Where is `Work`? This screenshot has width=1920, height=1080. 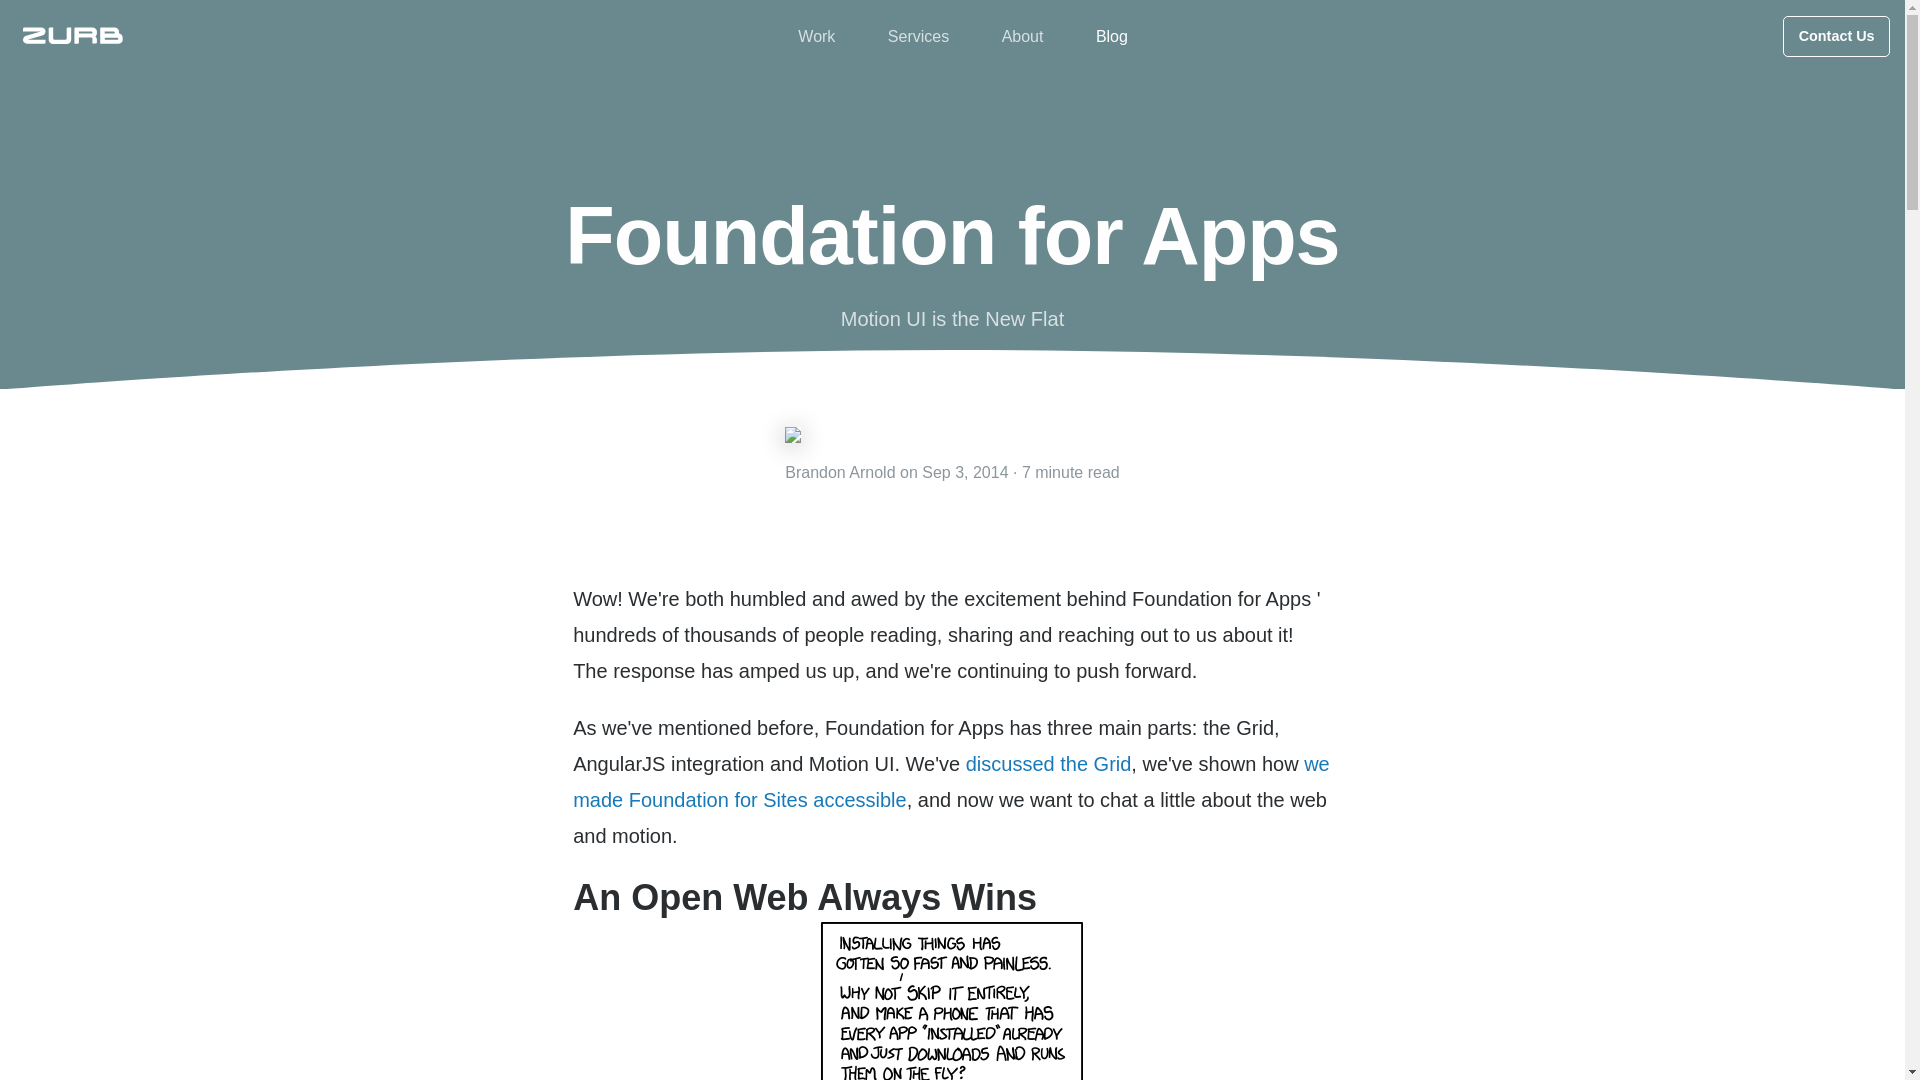
Work is located at coordinates (816, 36).